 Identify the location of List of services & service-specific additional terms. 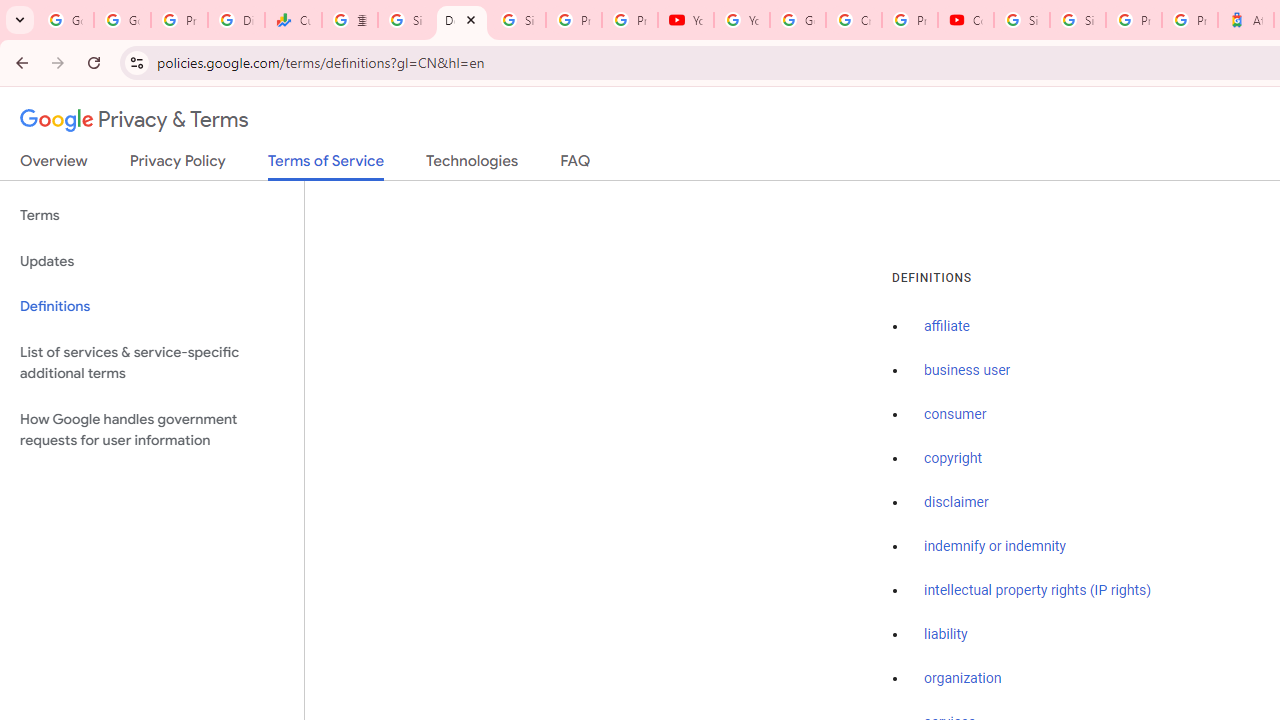
(152, 362).